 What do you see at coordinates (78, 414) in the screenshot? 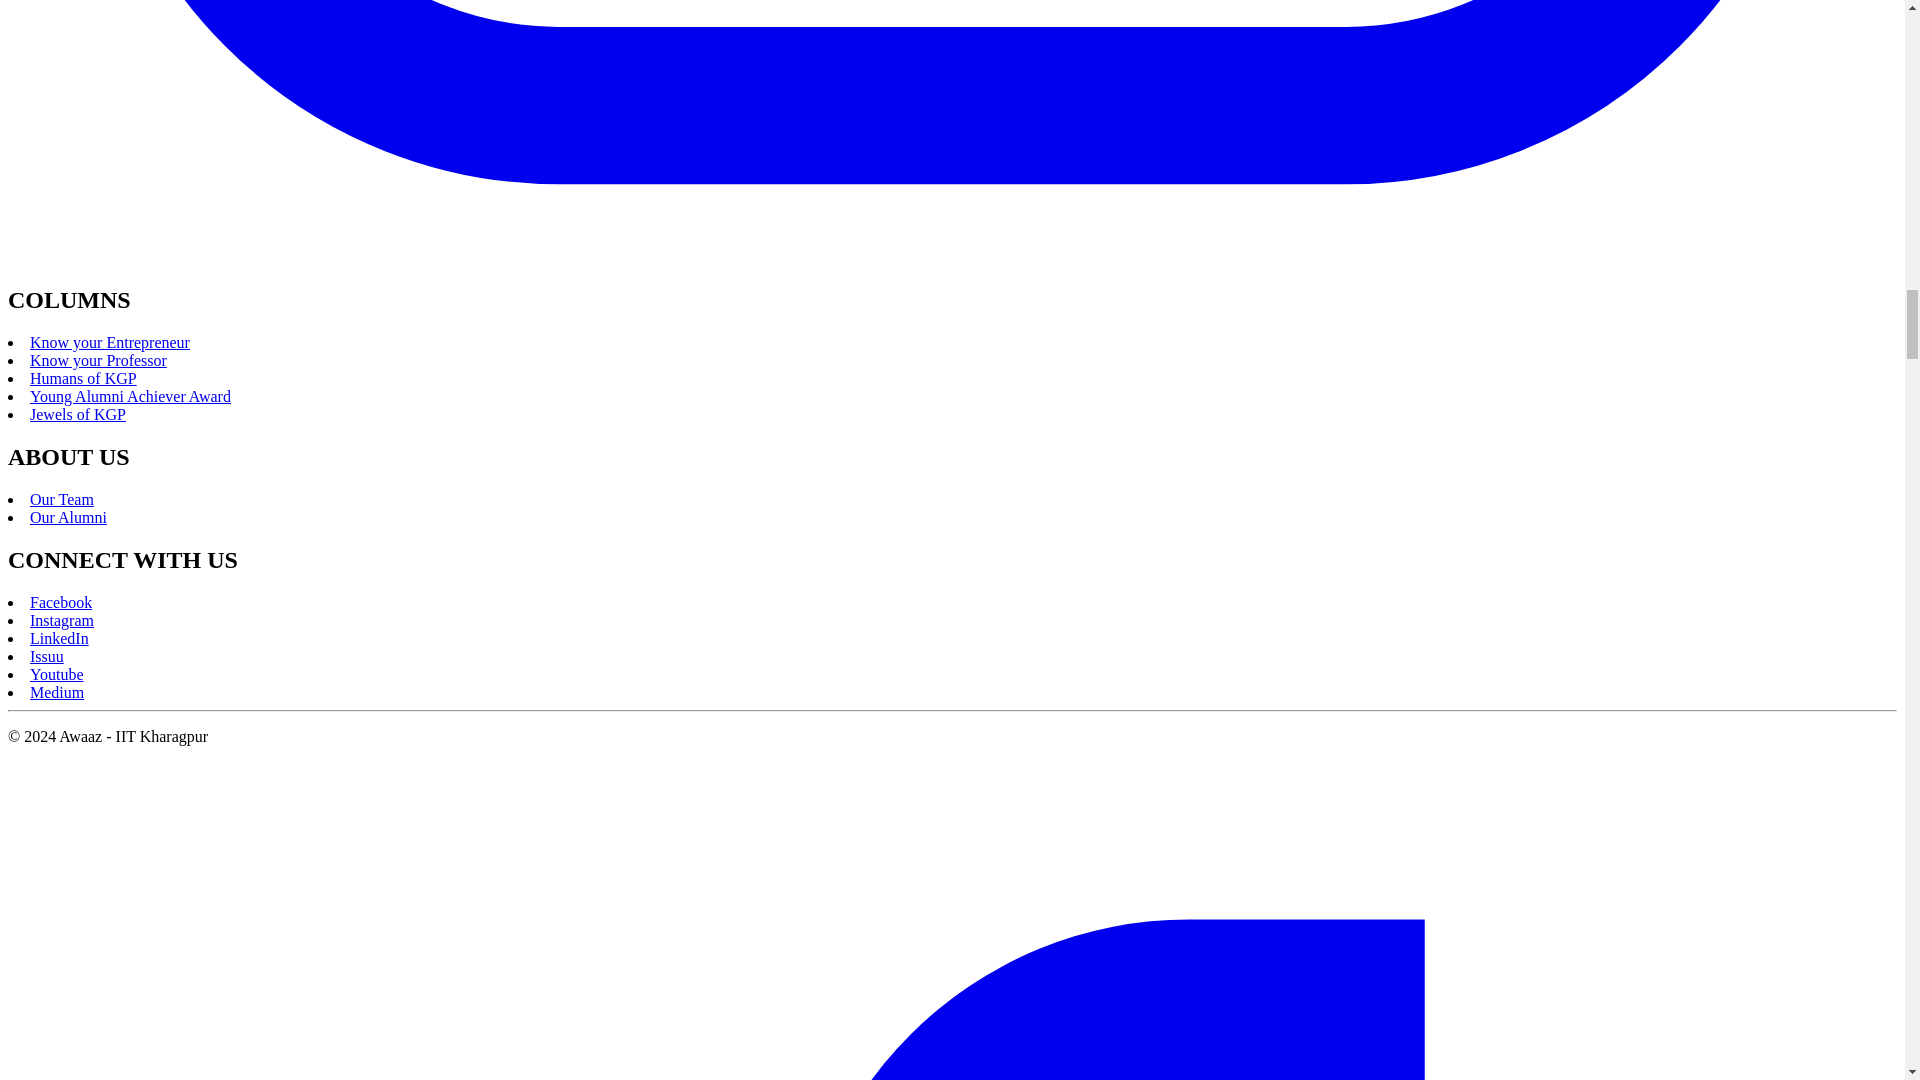
I see `Jewels of KGP` at bounding box center [78, 414].